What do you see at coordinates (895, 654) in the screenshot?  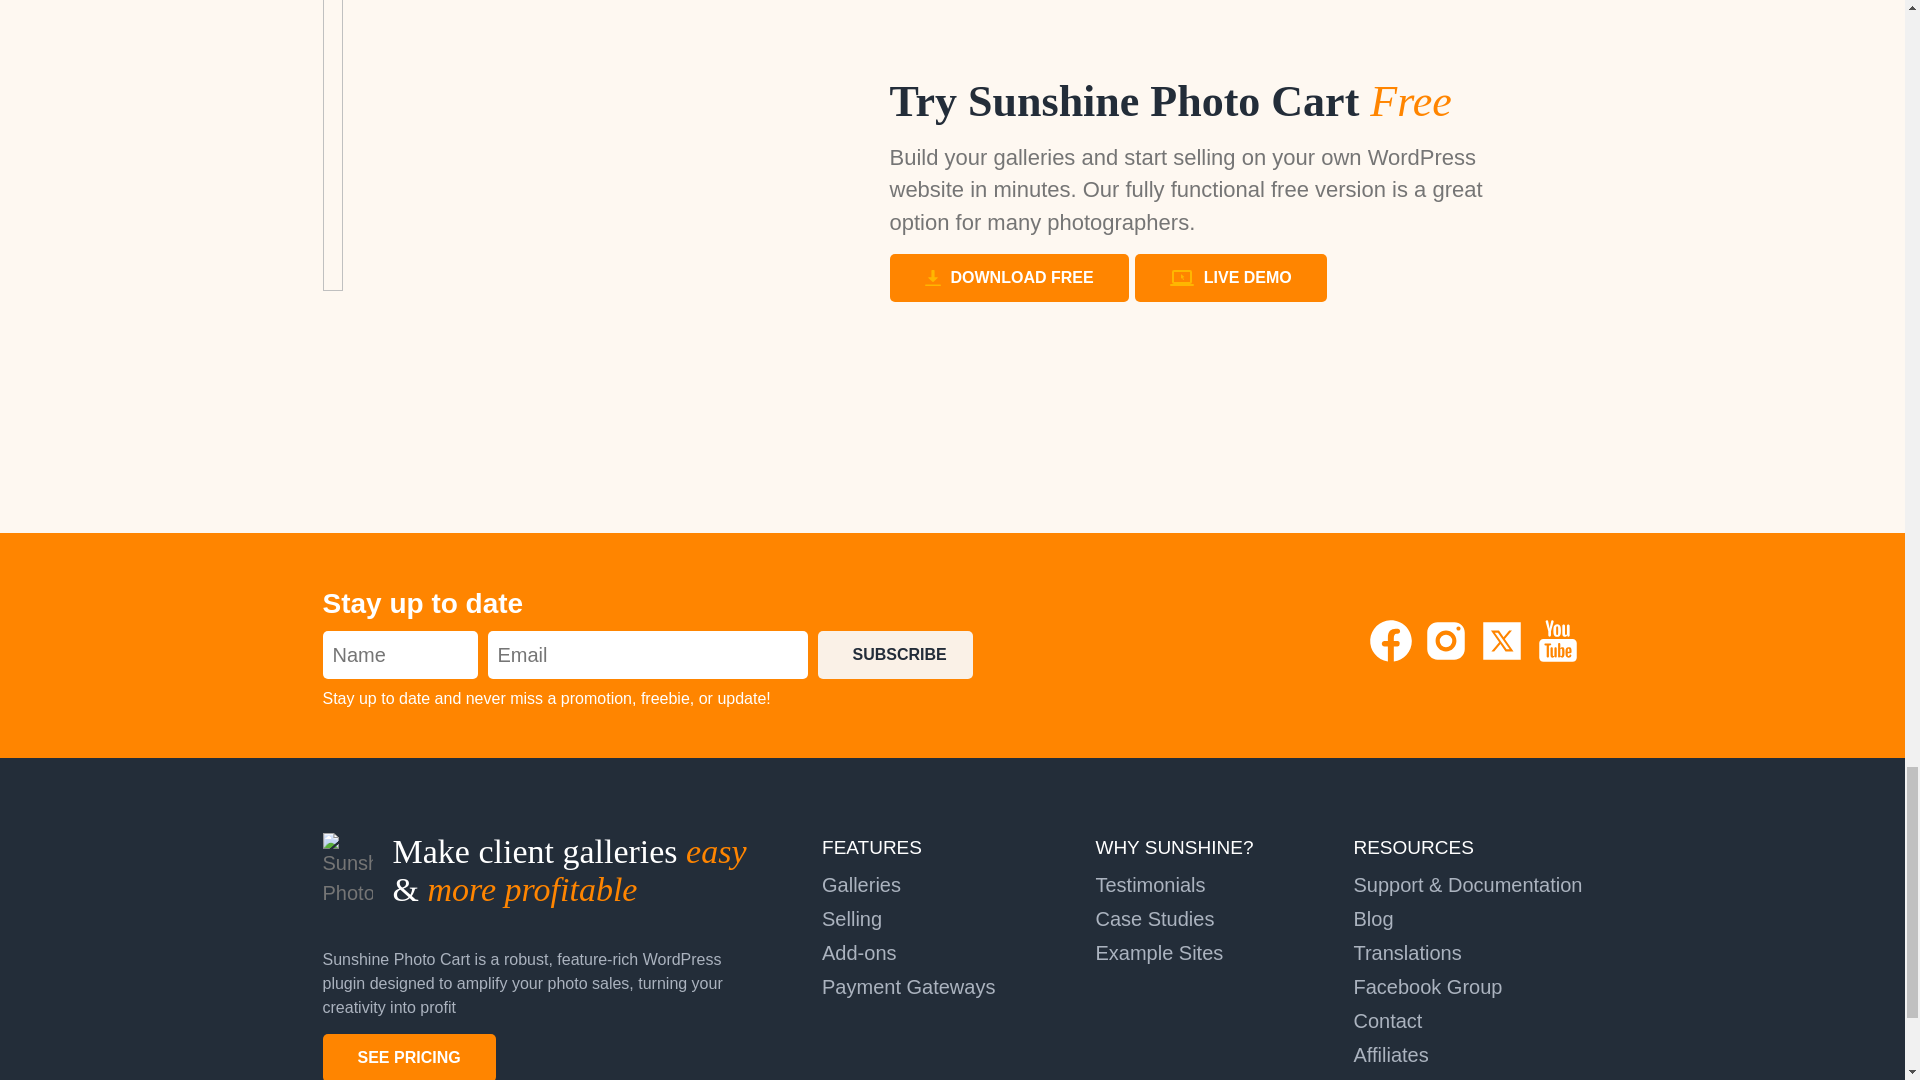 I see `SUBSCRIBE` at bounding box center [895, 654].